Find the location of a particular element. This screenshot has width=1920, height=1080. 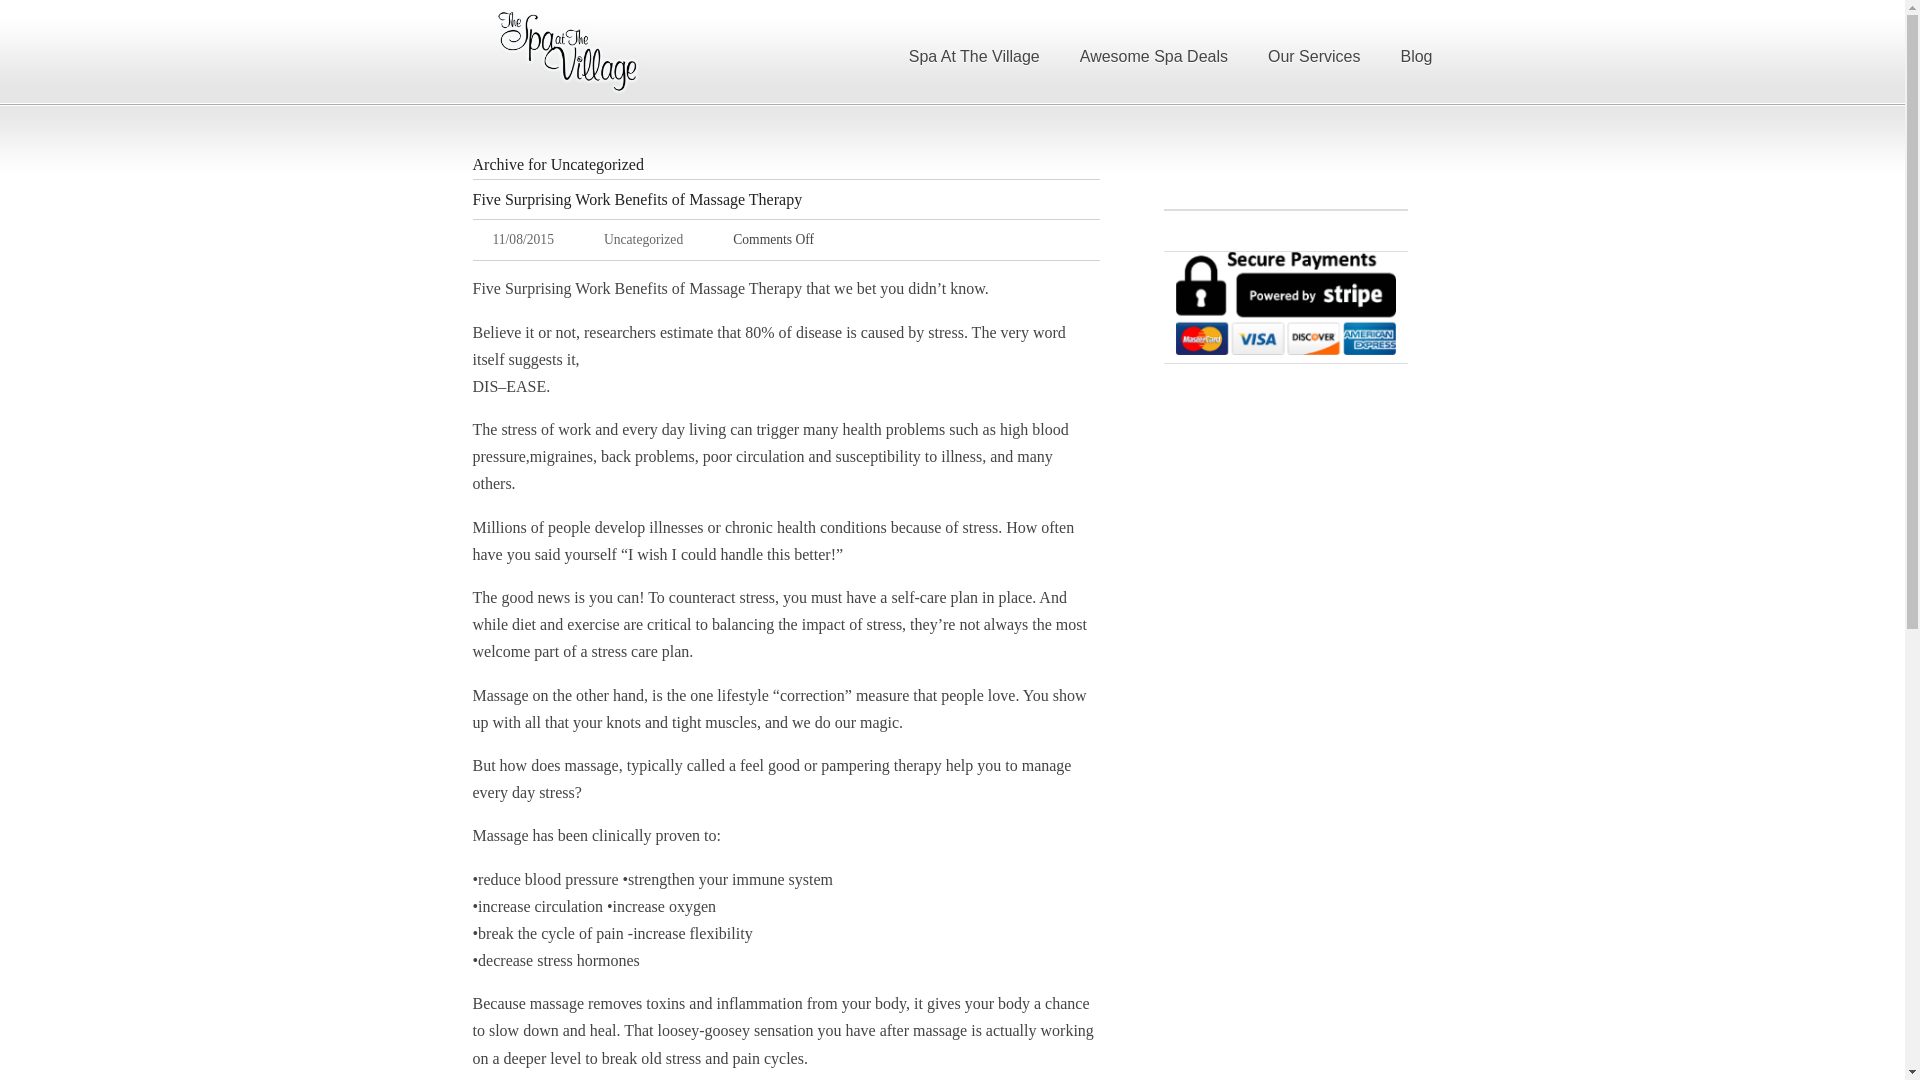

Awesome Spa Deals is located at coordinates (1154, 52).